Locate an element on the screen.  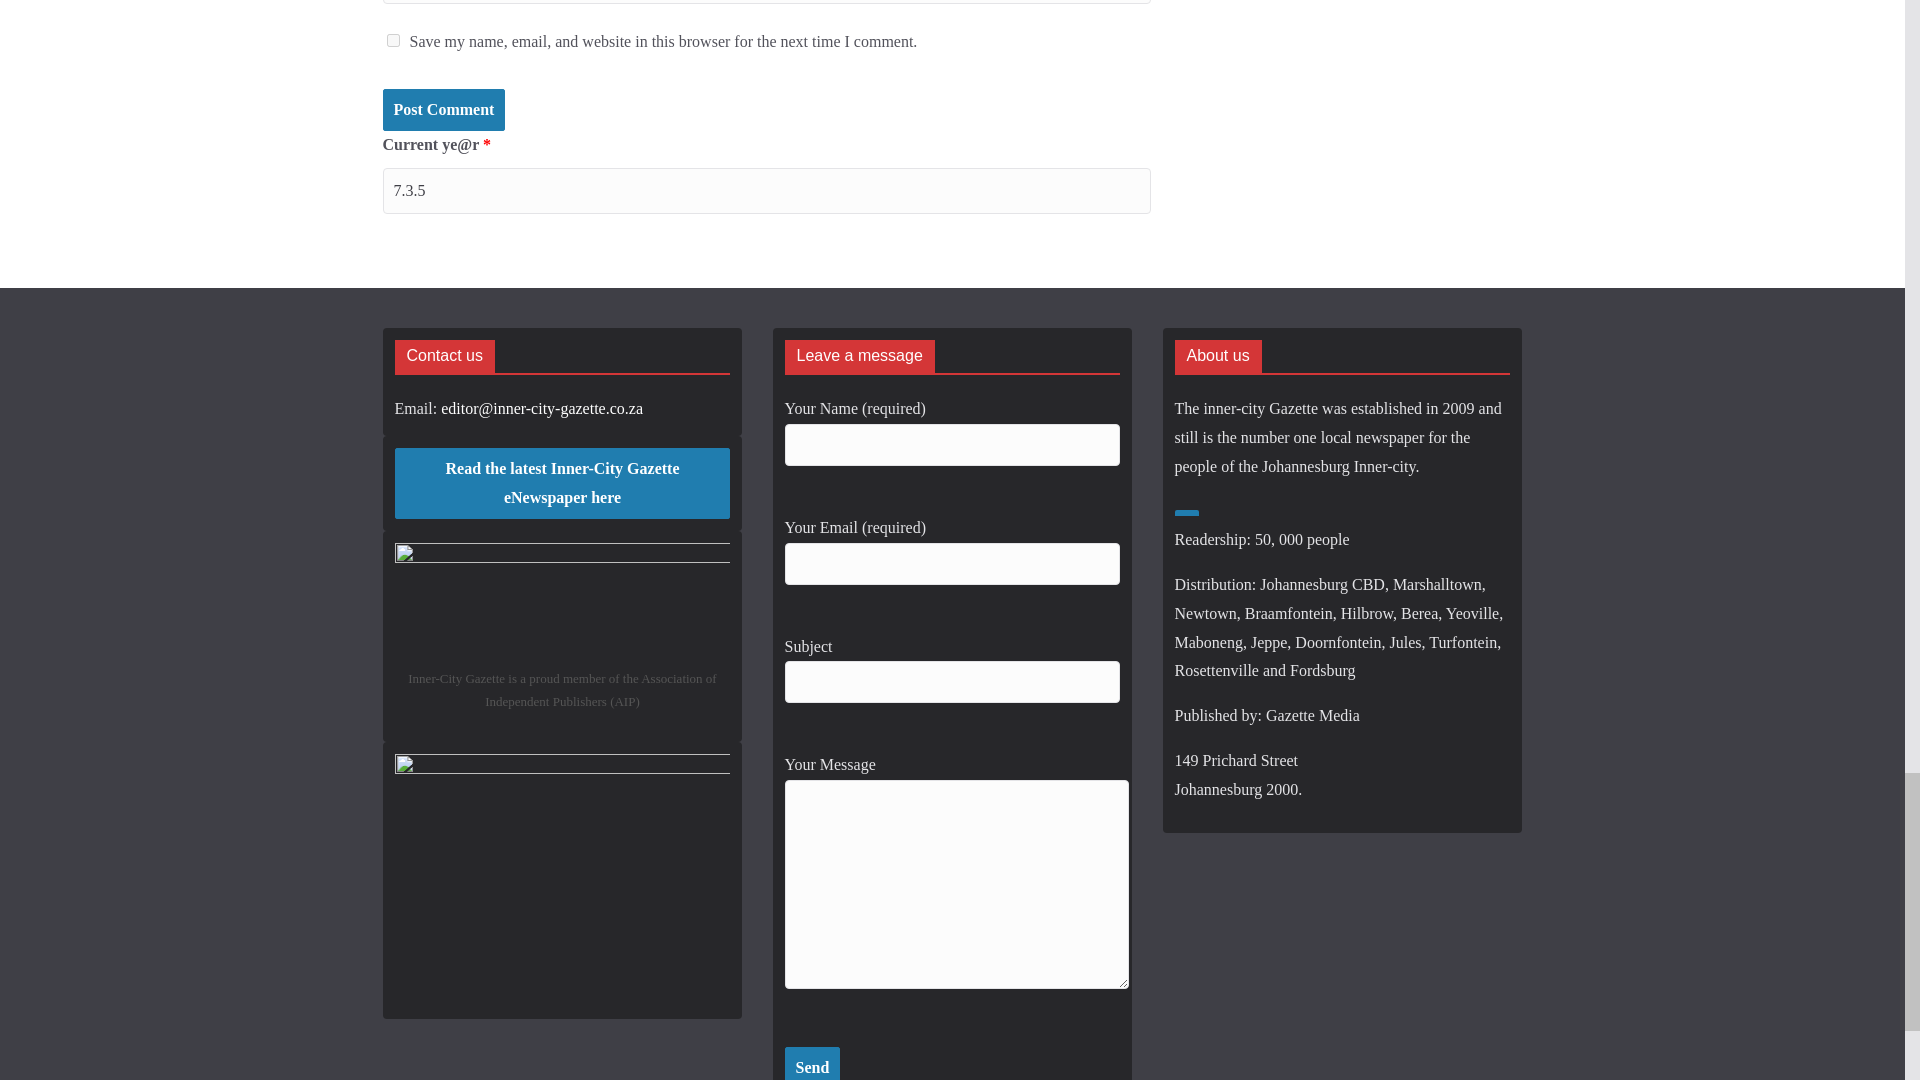
7.3.5 is located at coordinates (766, 190).